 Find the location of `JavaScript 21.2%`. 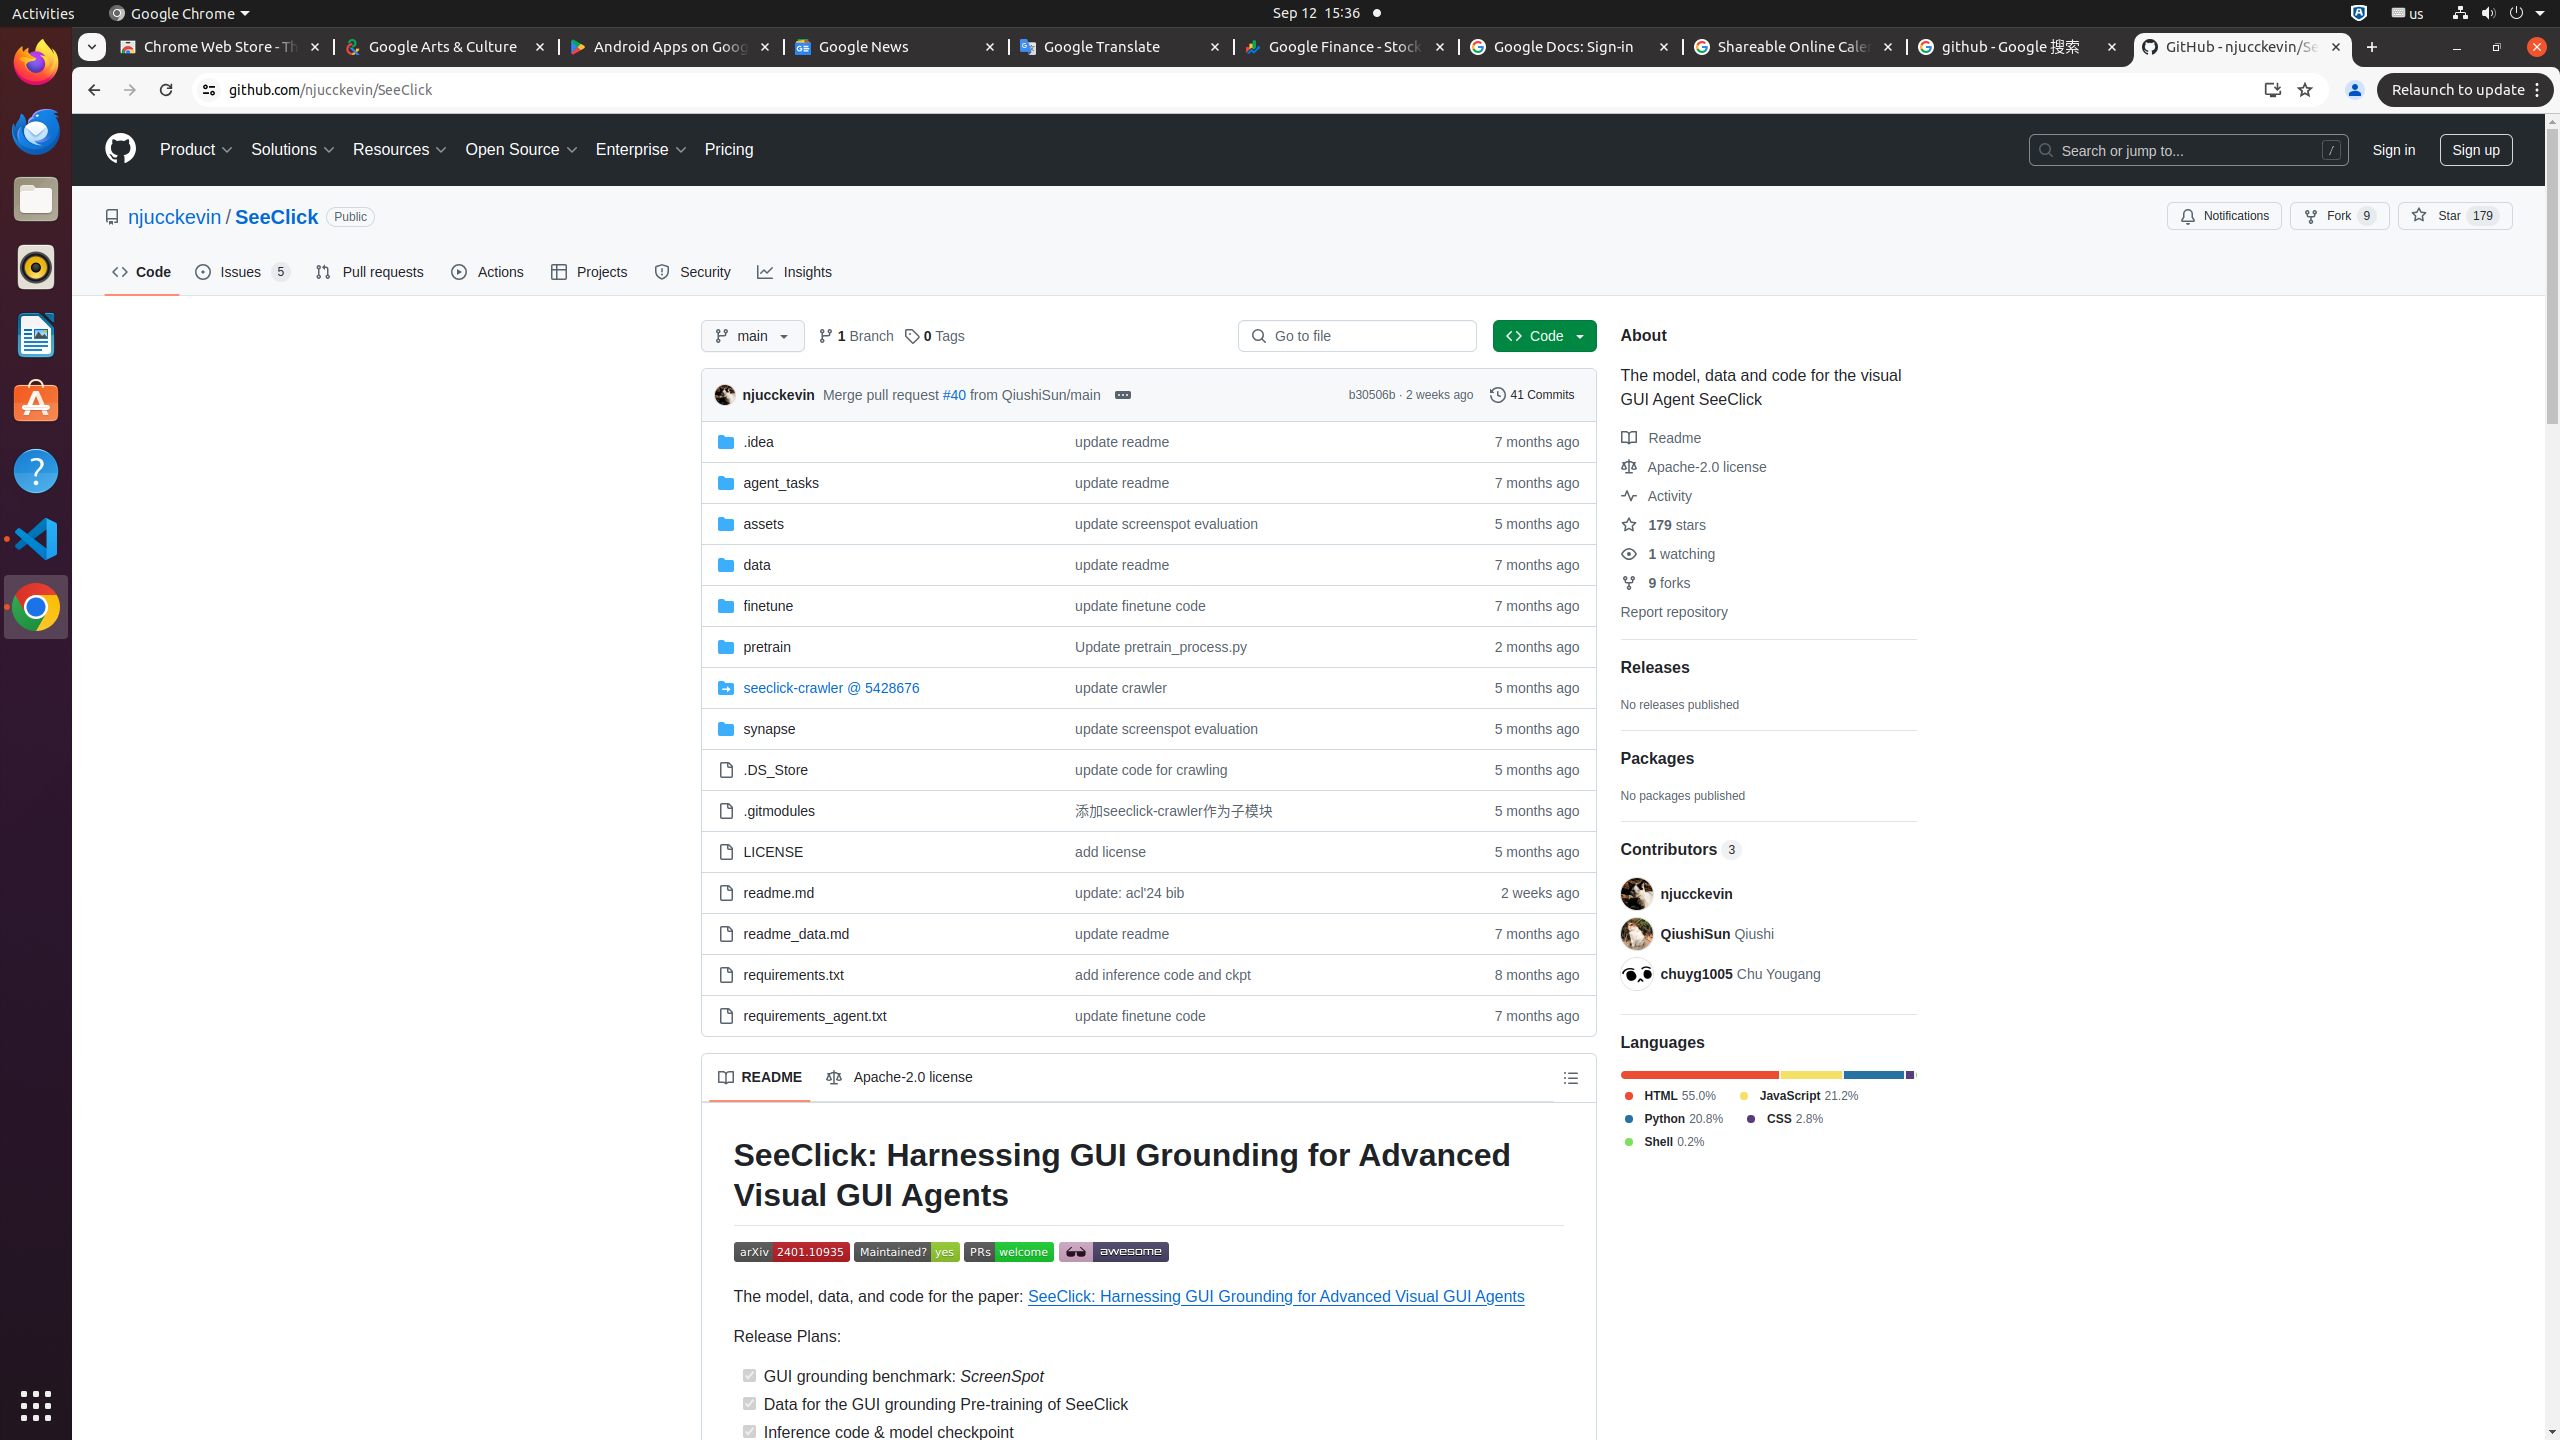

JavaScript 21.2% is located at coordinates (1797, 1096).